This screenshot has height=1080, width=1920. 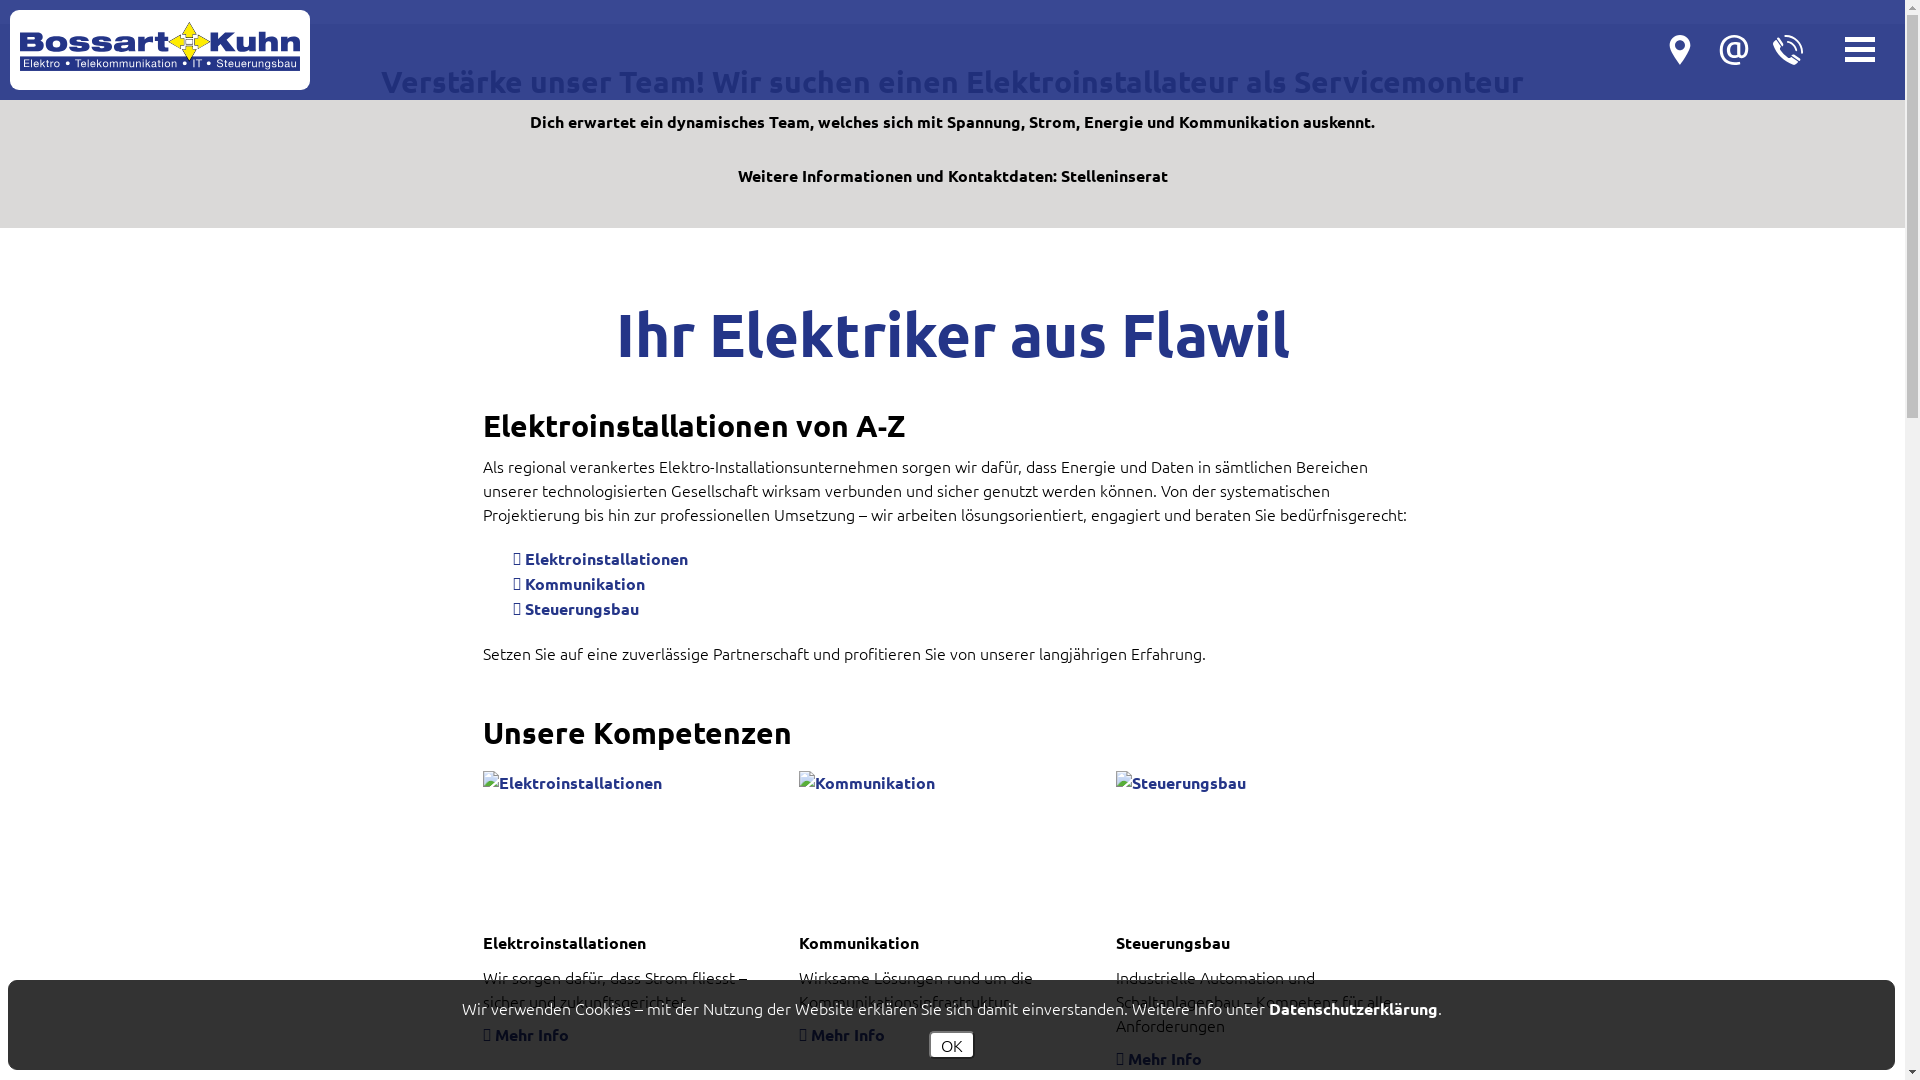 I want to click on Kommunikation, so click(x=942, y=783).